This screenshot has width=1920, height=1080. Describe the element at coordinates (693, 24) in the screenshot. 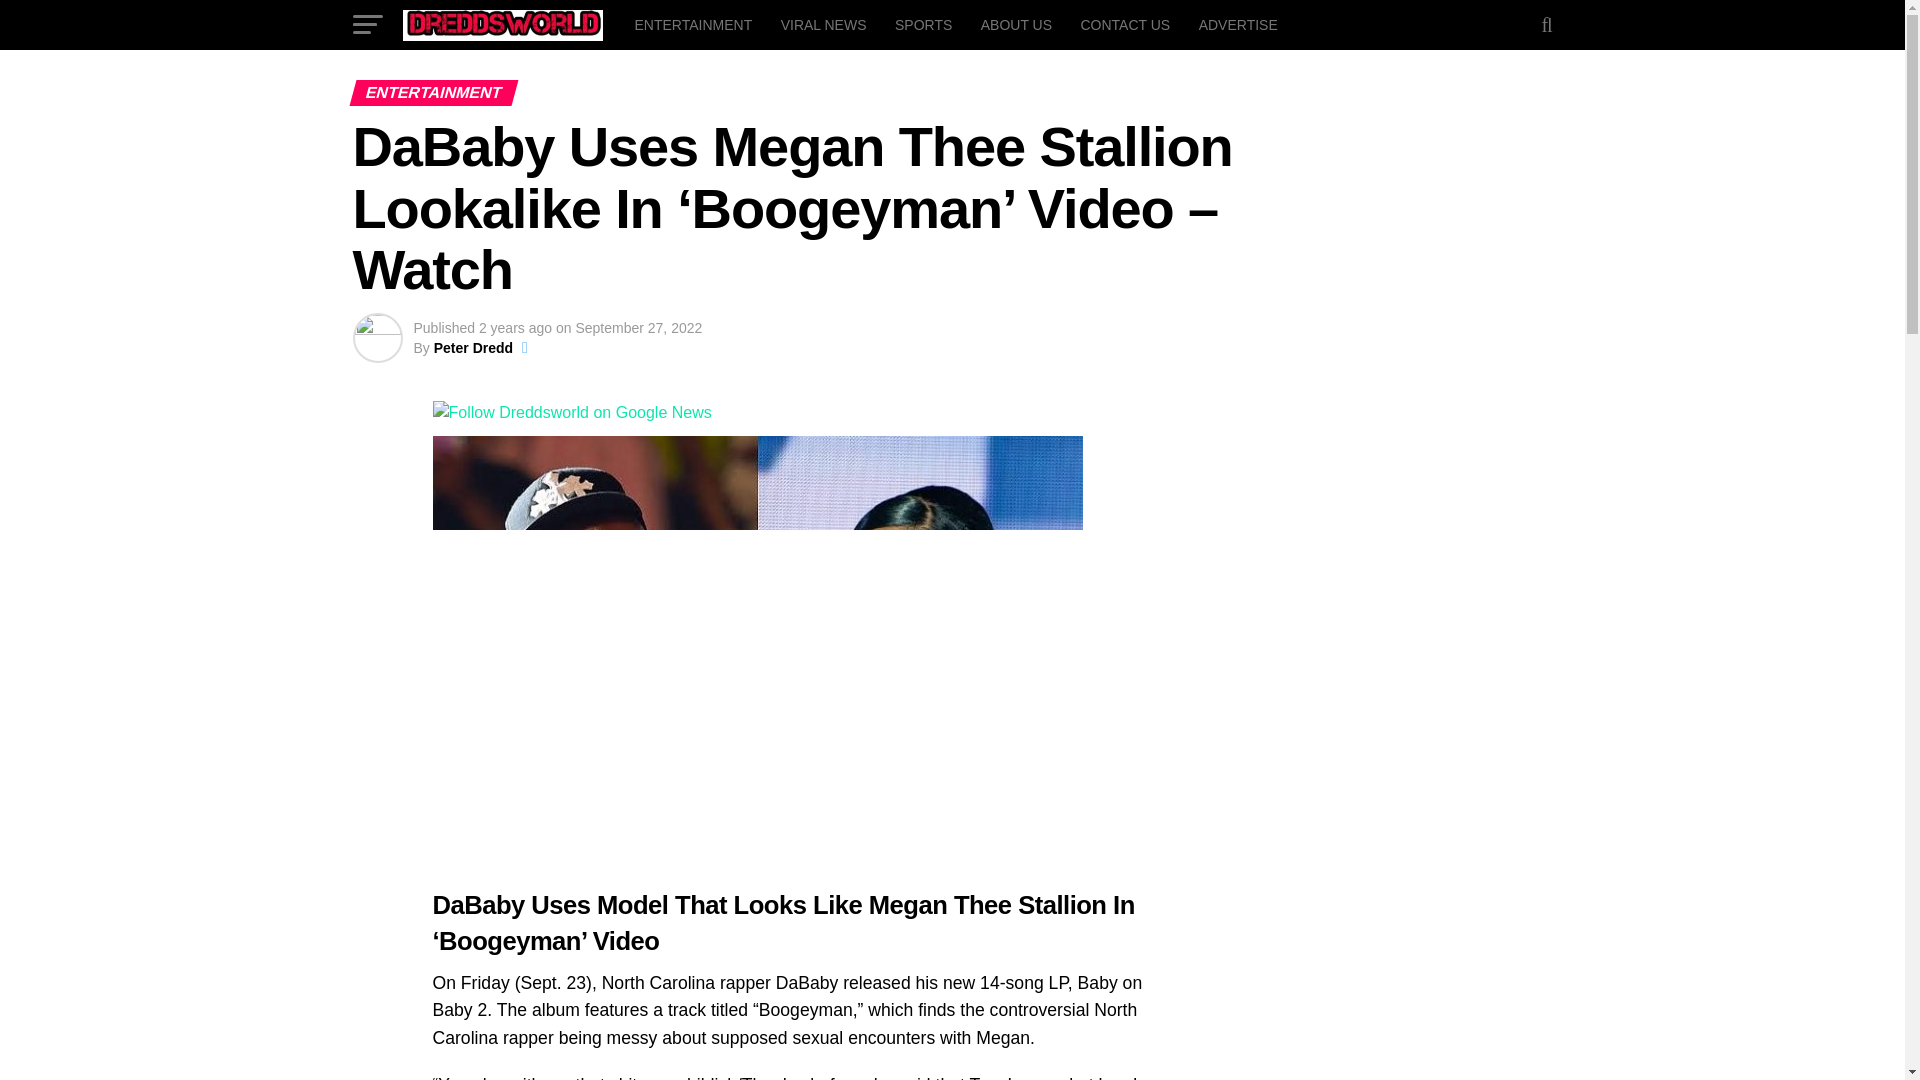

I see `ENTERTAINMENT` at that location.